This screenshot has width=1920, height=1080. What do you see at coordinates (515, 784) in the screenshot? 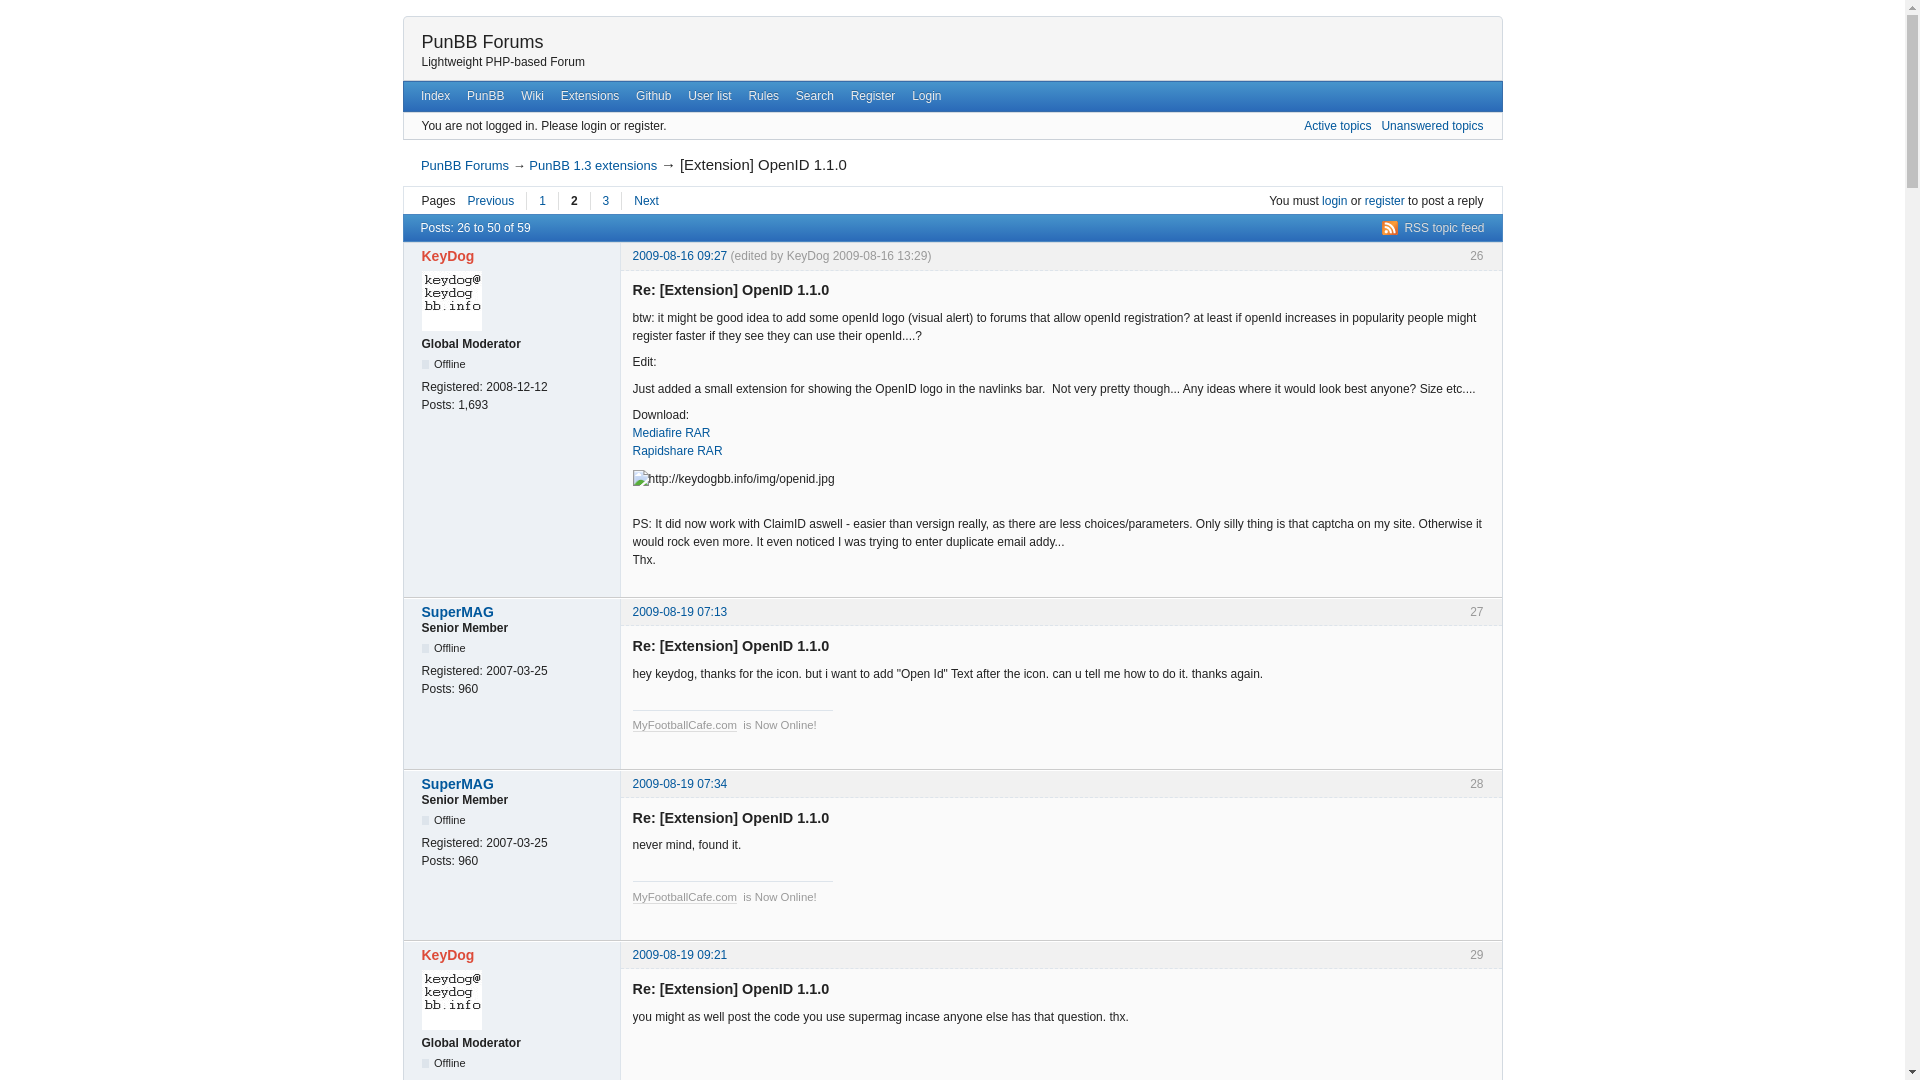
I see `SuperMAG` at bounding box center [515, 784].